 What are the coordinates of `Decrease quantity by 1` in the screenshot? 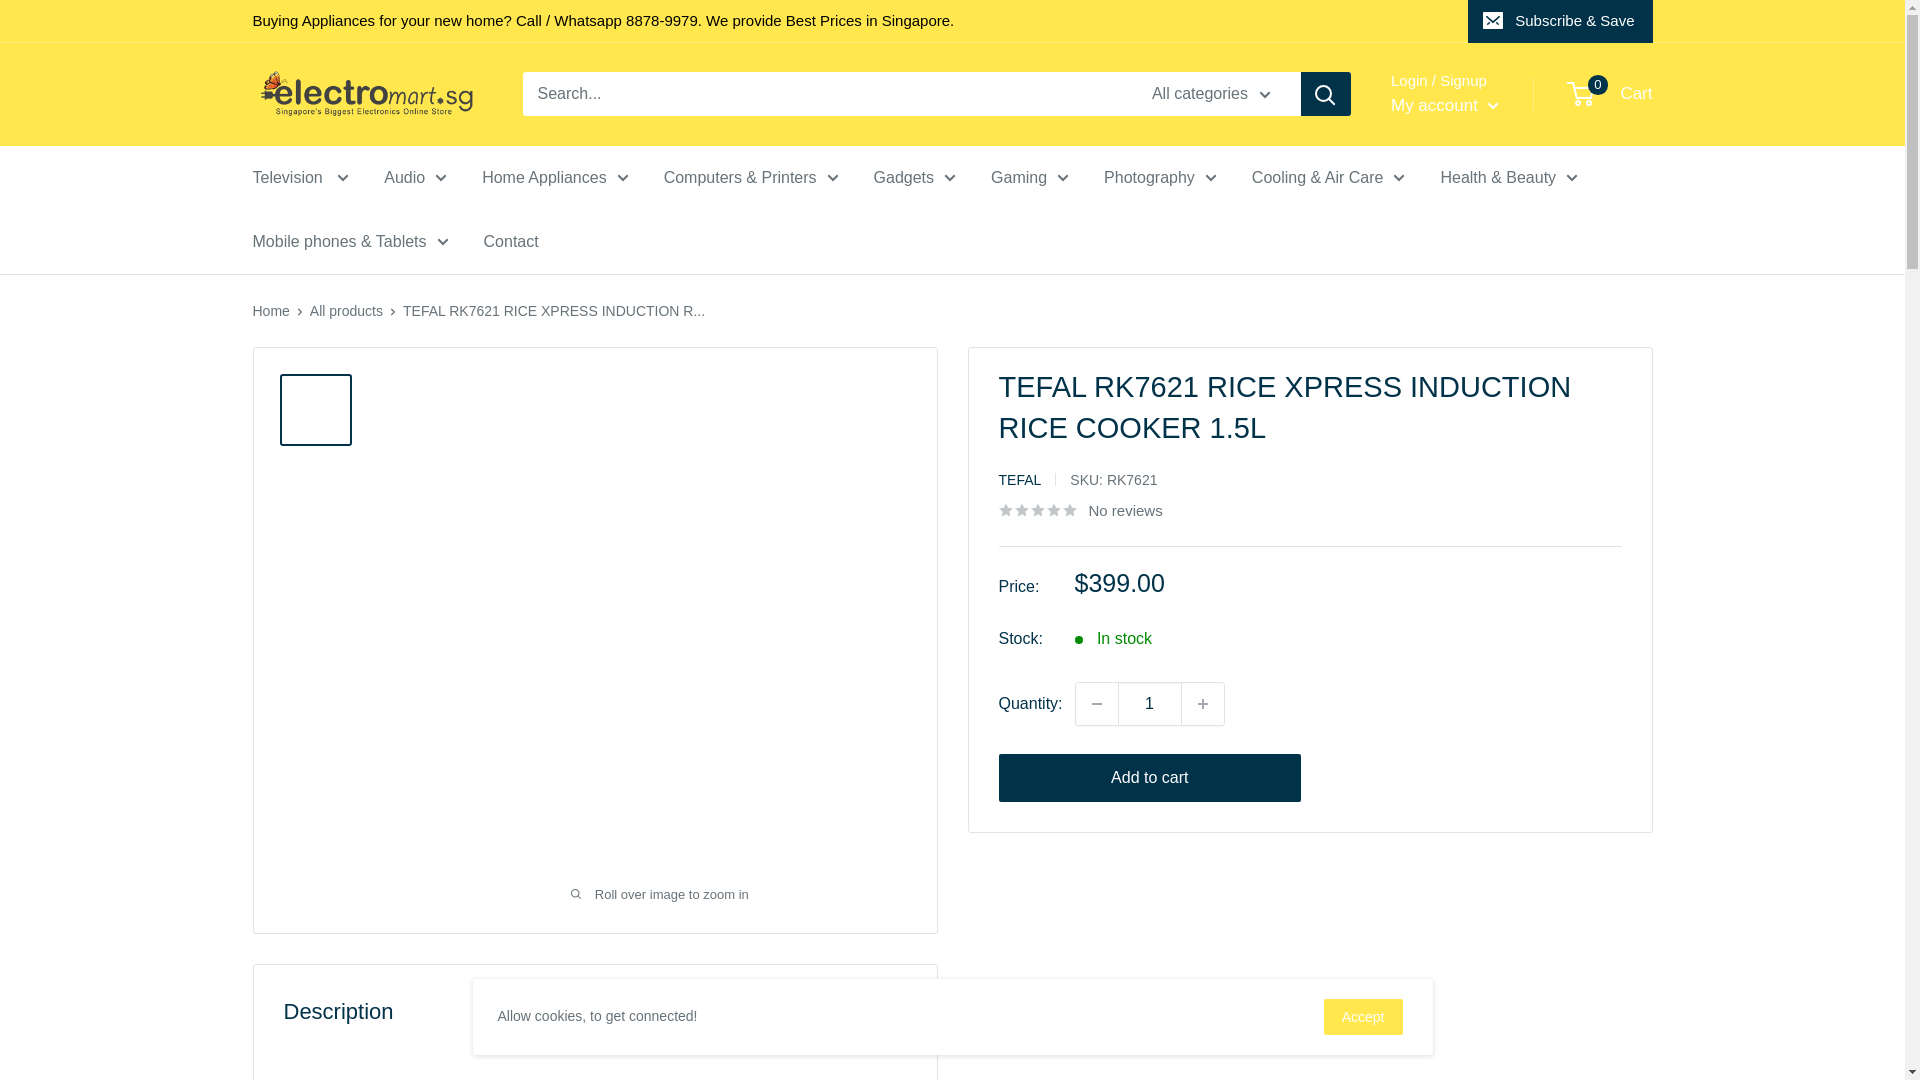 It's located at (1096, 703).